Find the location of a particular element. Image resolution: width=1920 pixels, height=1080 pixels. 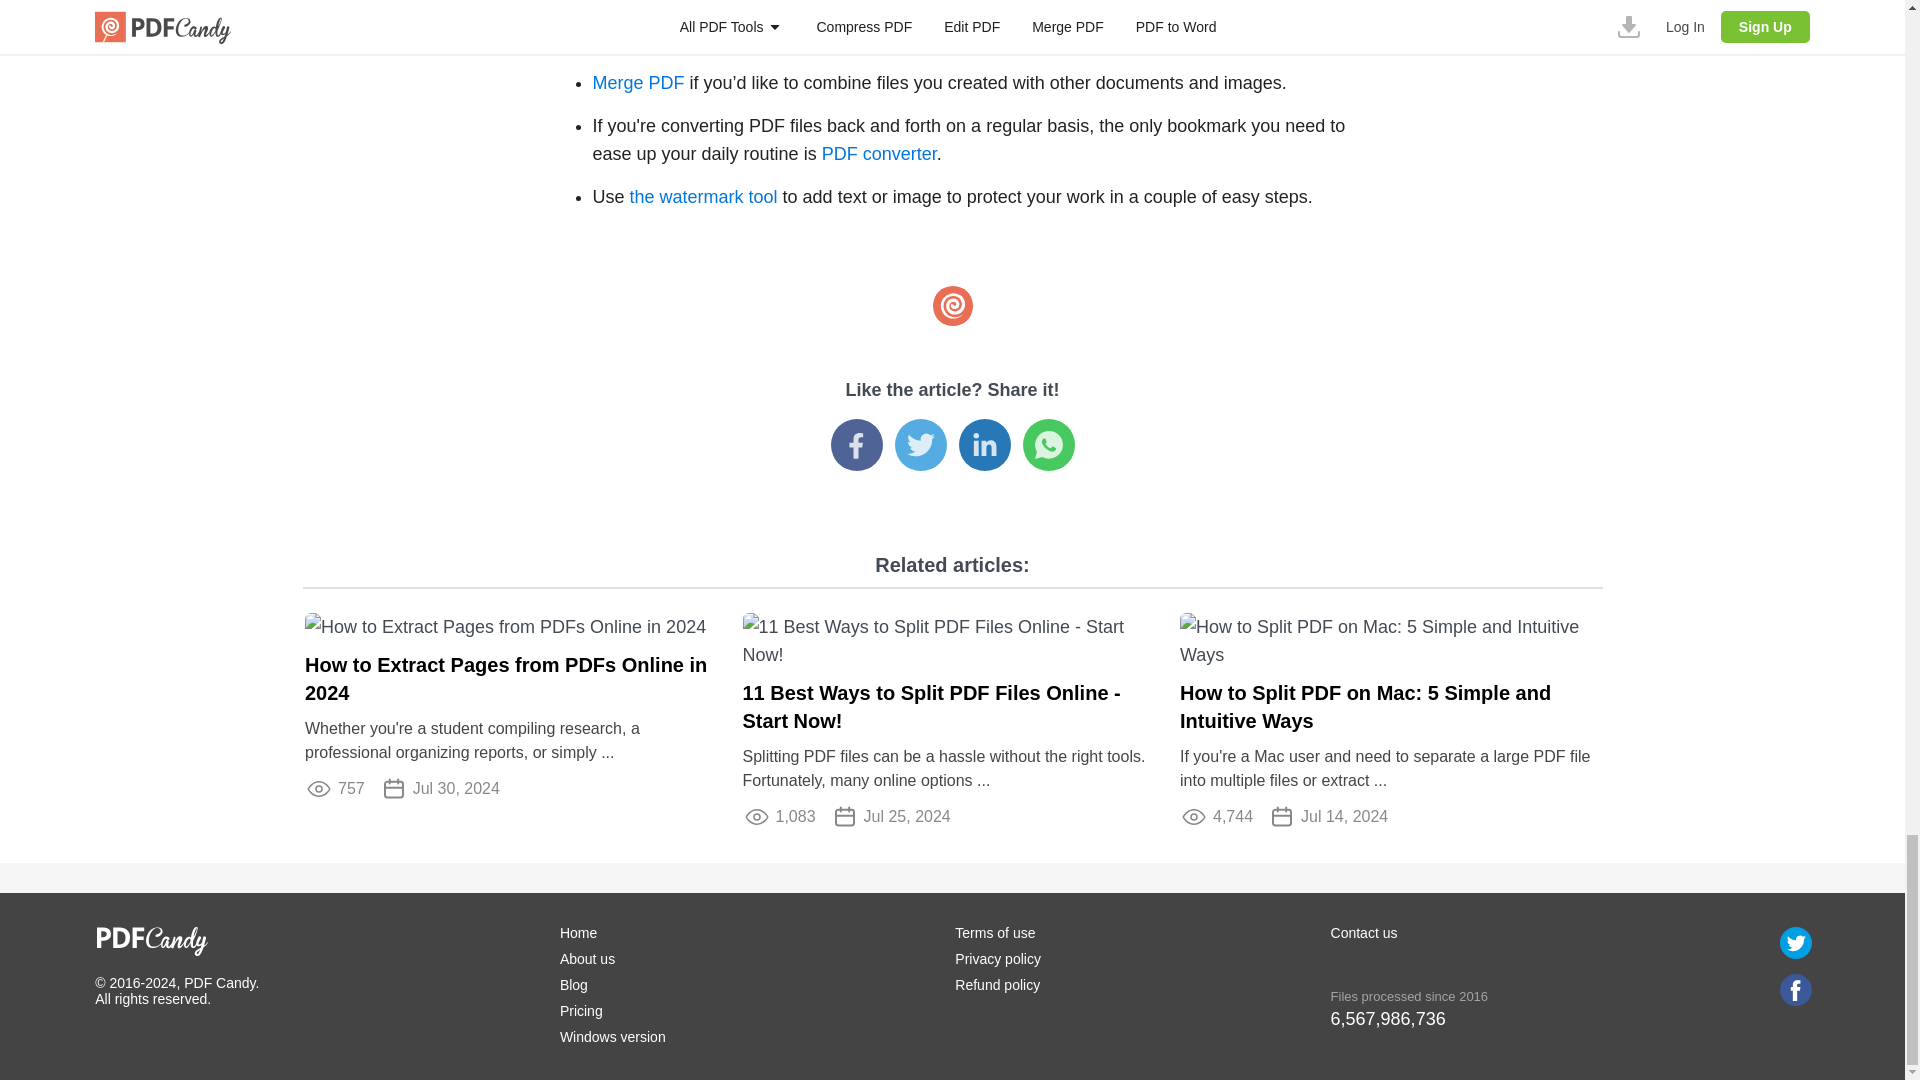

Share on WhatsApp is located at coordinates (1047, 444).